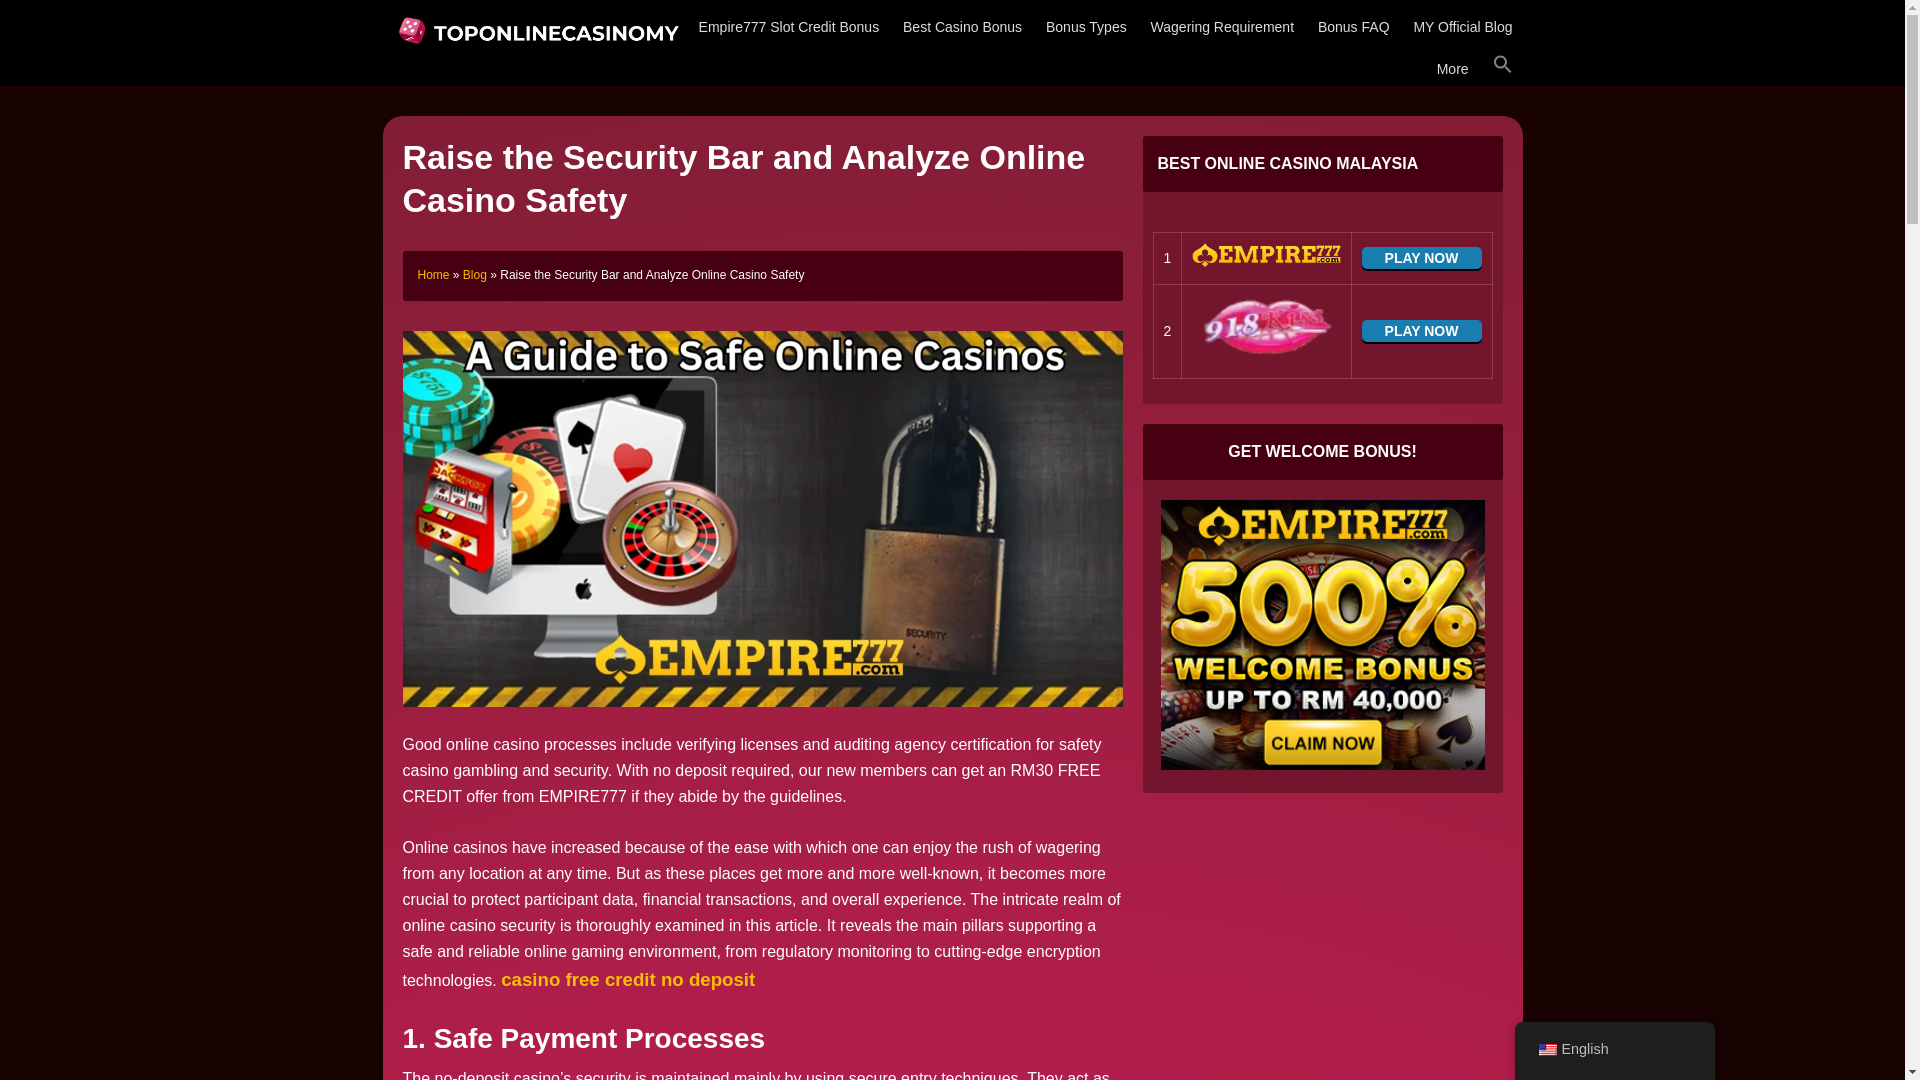 This screenshot has height=1080, width=1920. Describe the element at coordinates (474, 274) in the screenshot. I see `Blog` at that location.